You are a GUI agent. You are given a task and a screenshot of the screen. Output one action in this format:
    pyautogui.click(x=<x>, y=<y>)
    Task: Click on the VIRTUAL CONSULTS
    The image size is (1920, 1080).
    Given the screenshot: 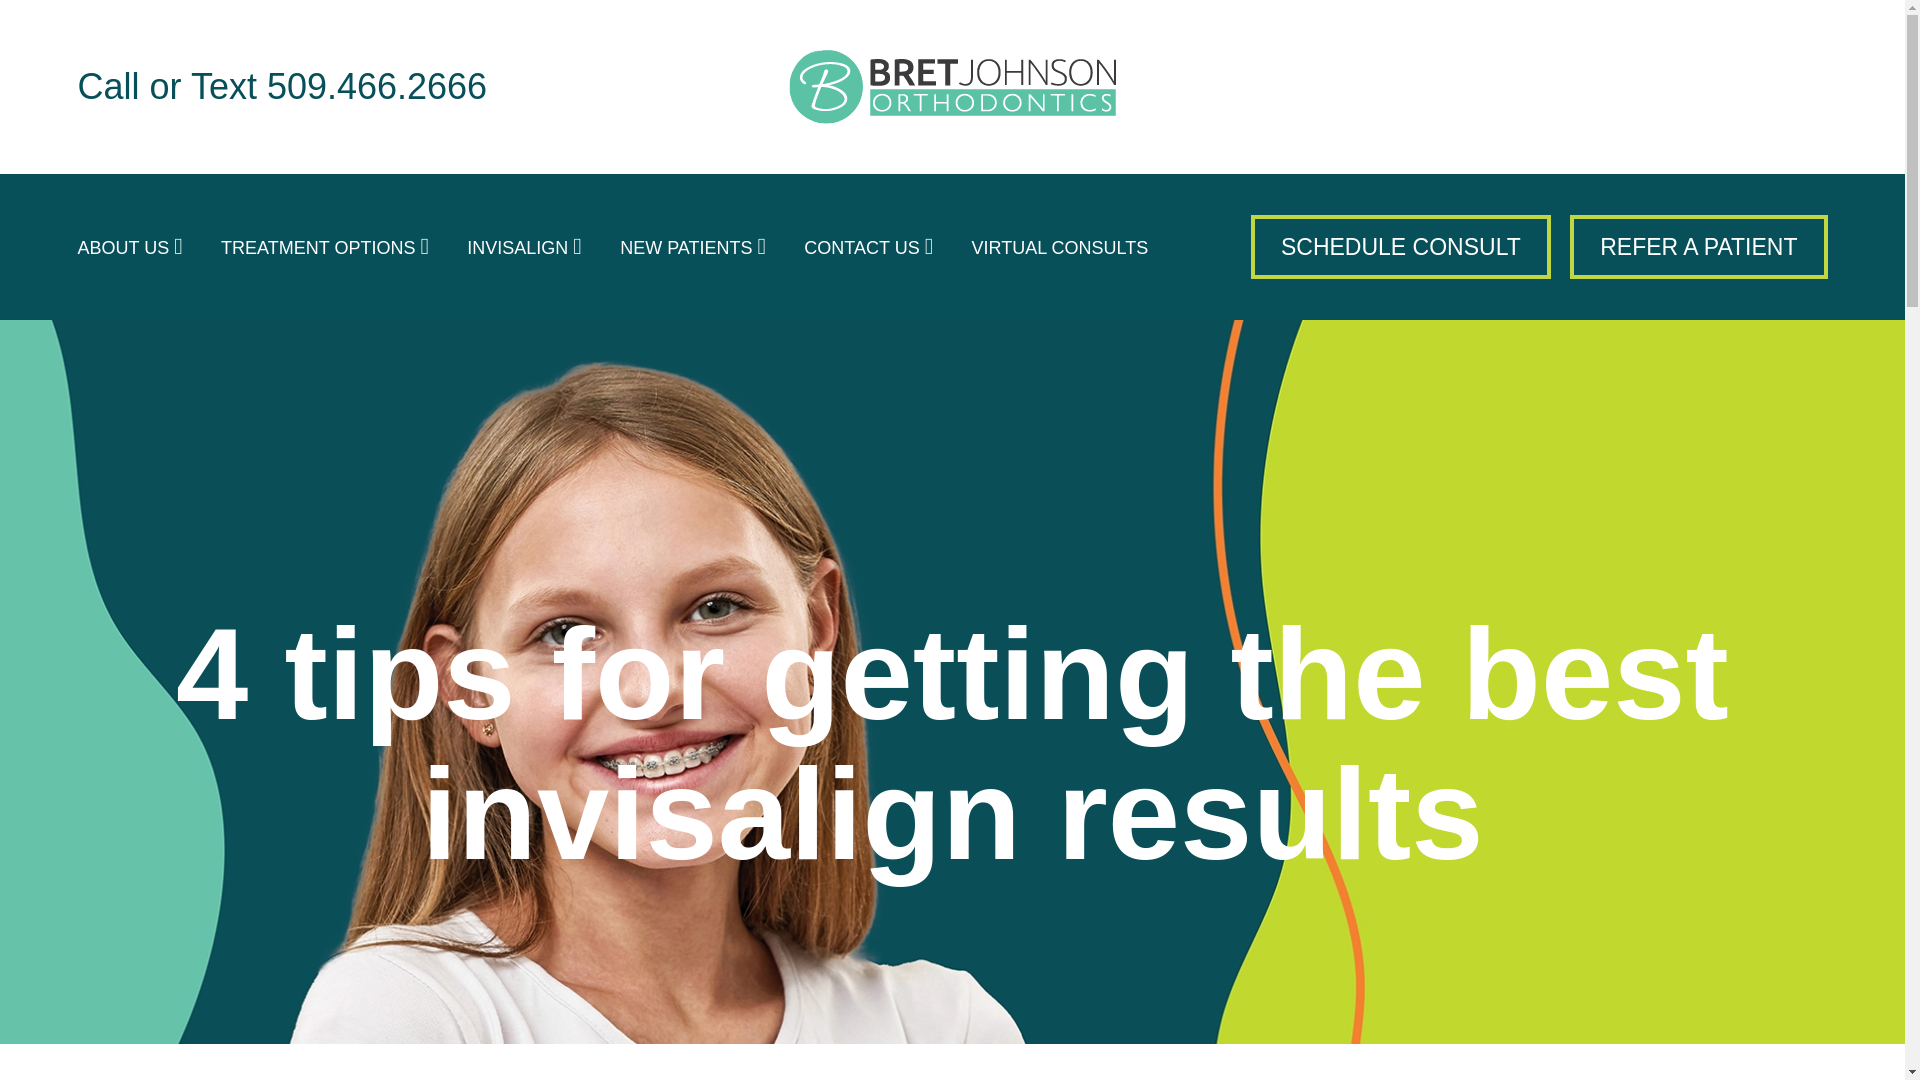 What is the action you would take?
    pyautogui.click(x=1060, y=248)
    